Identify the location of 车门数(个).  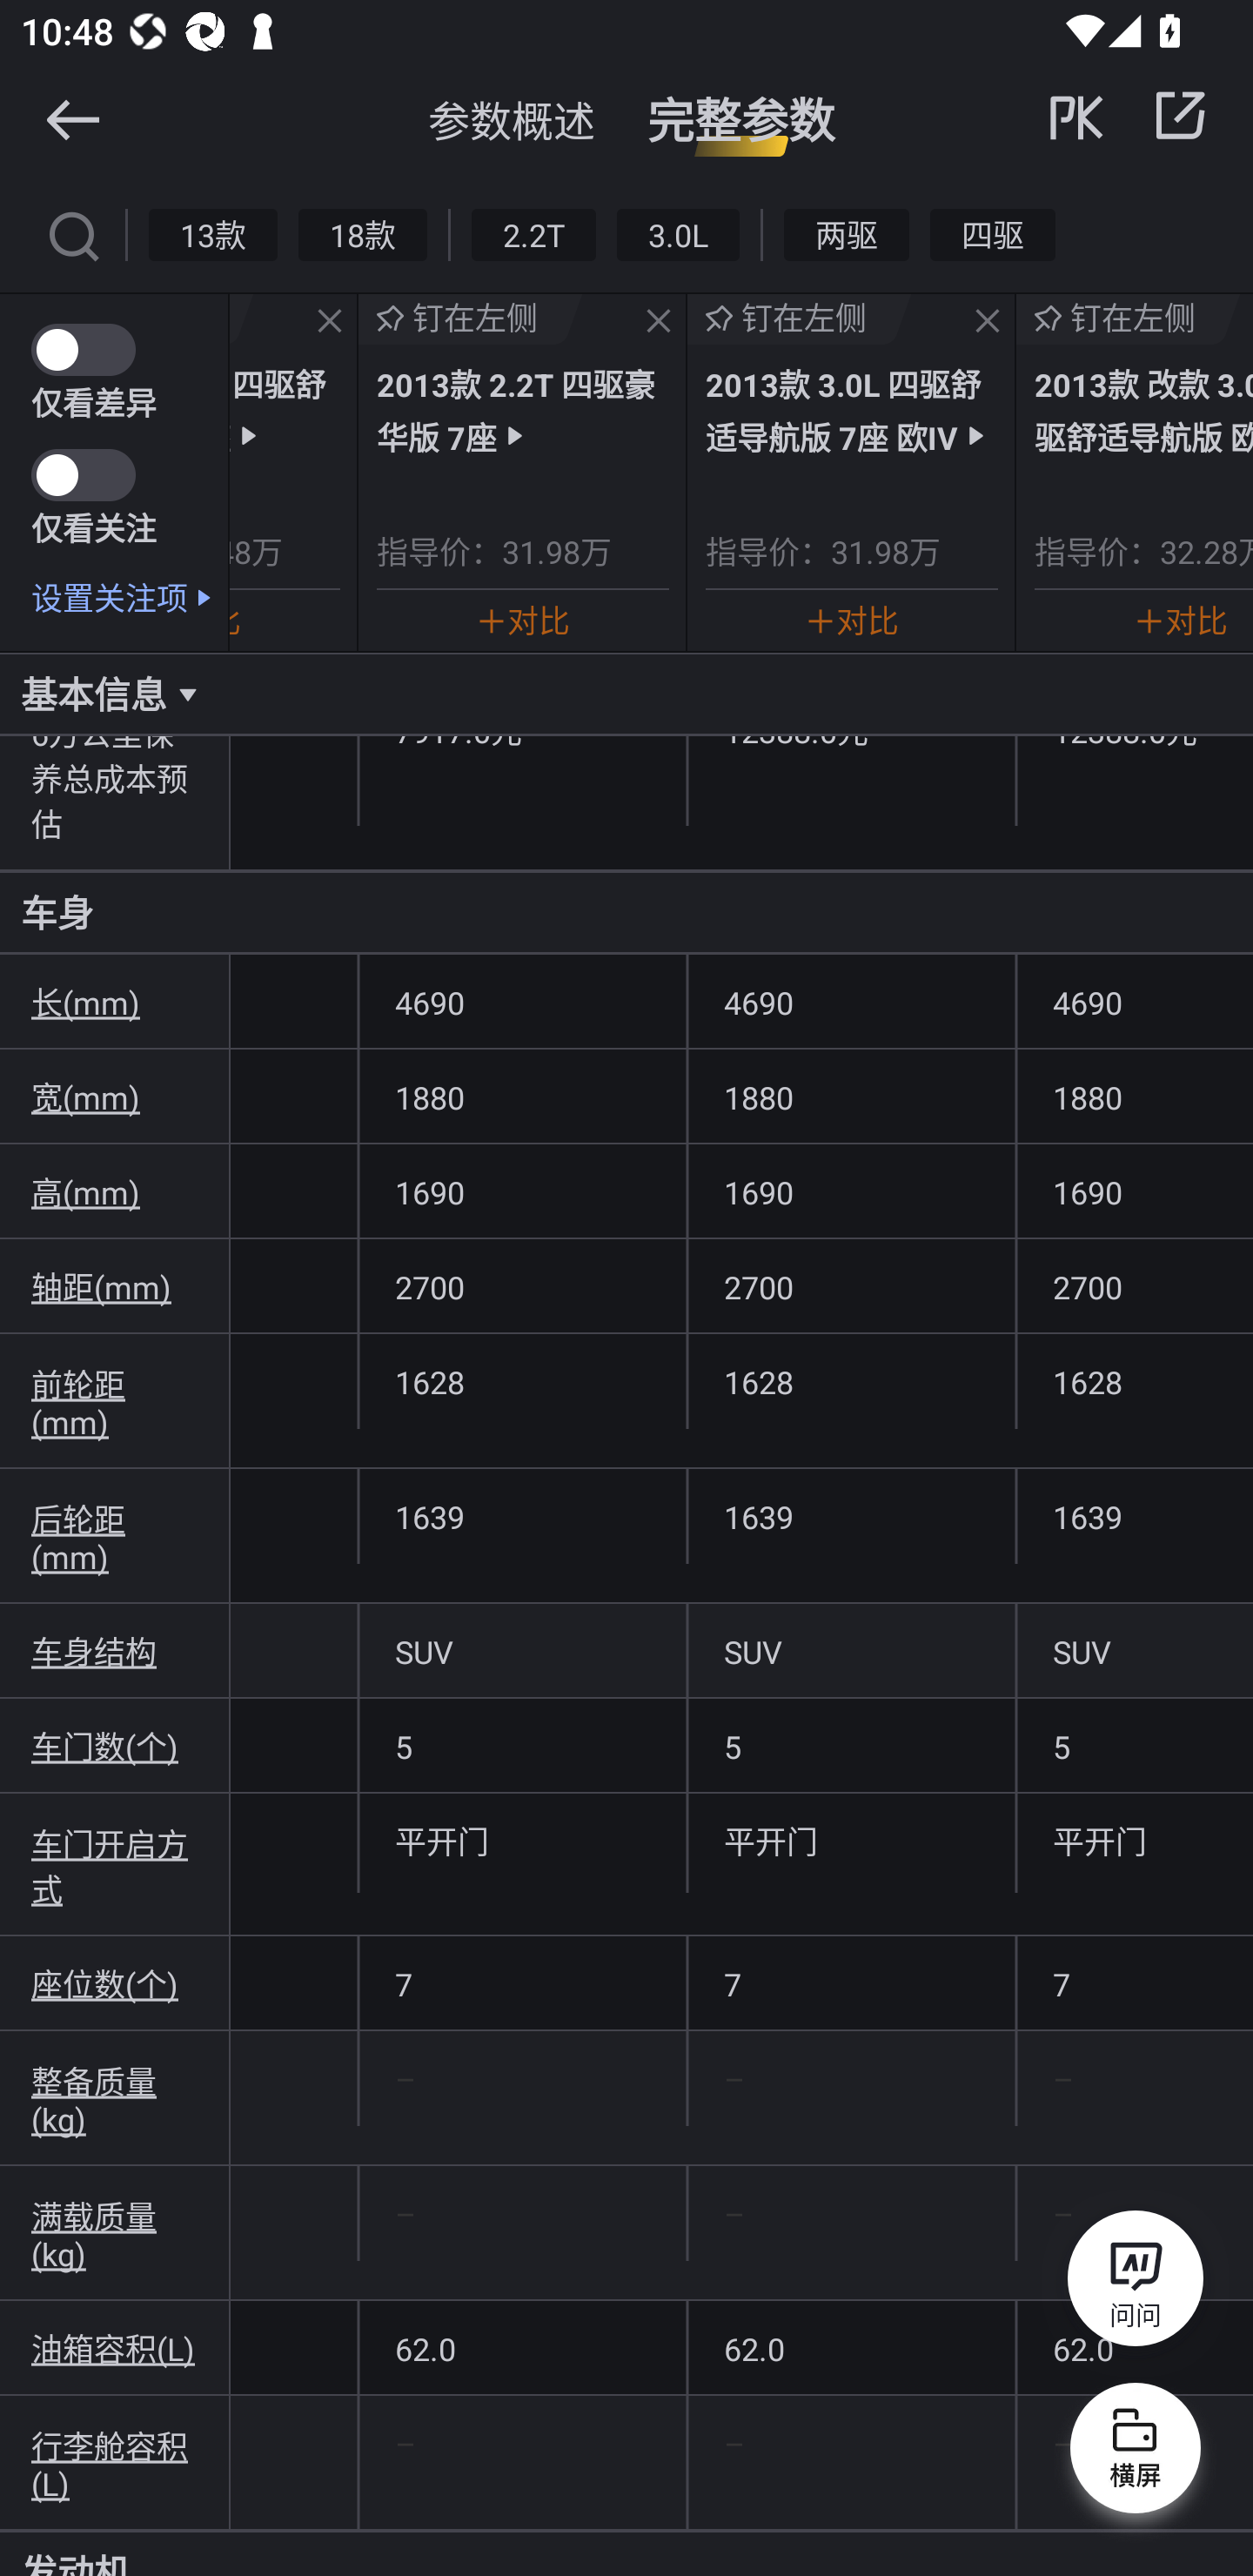
(115, 1746).